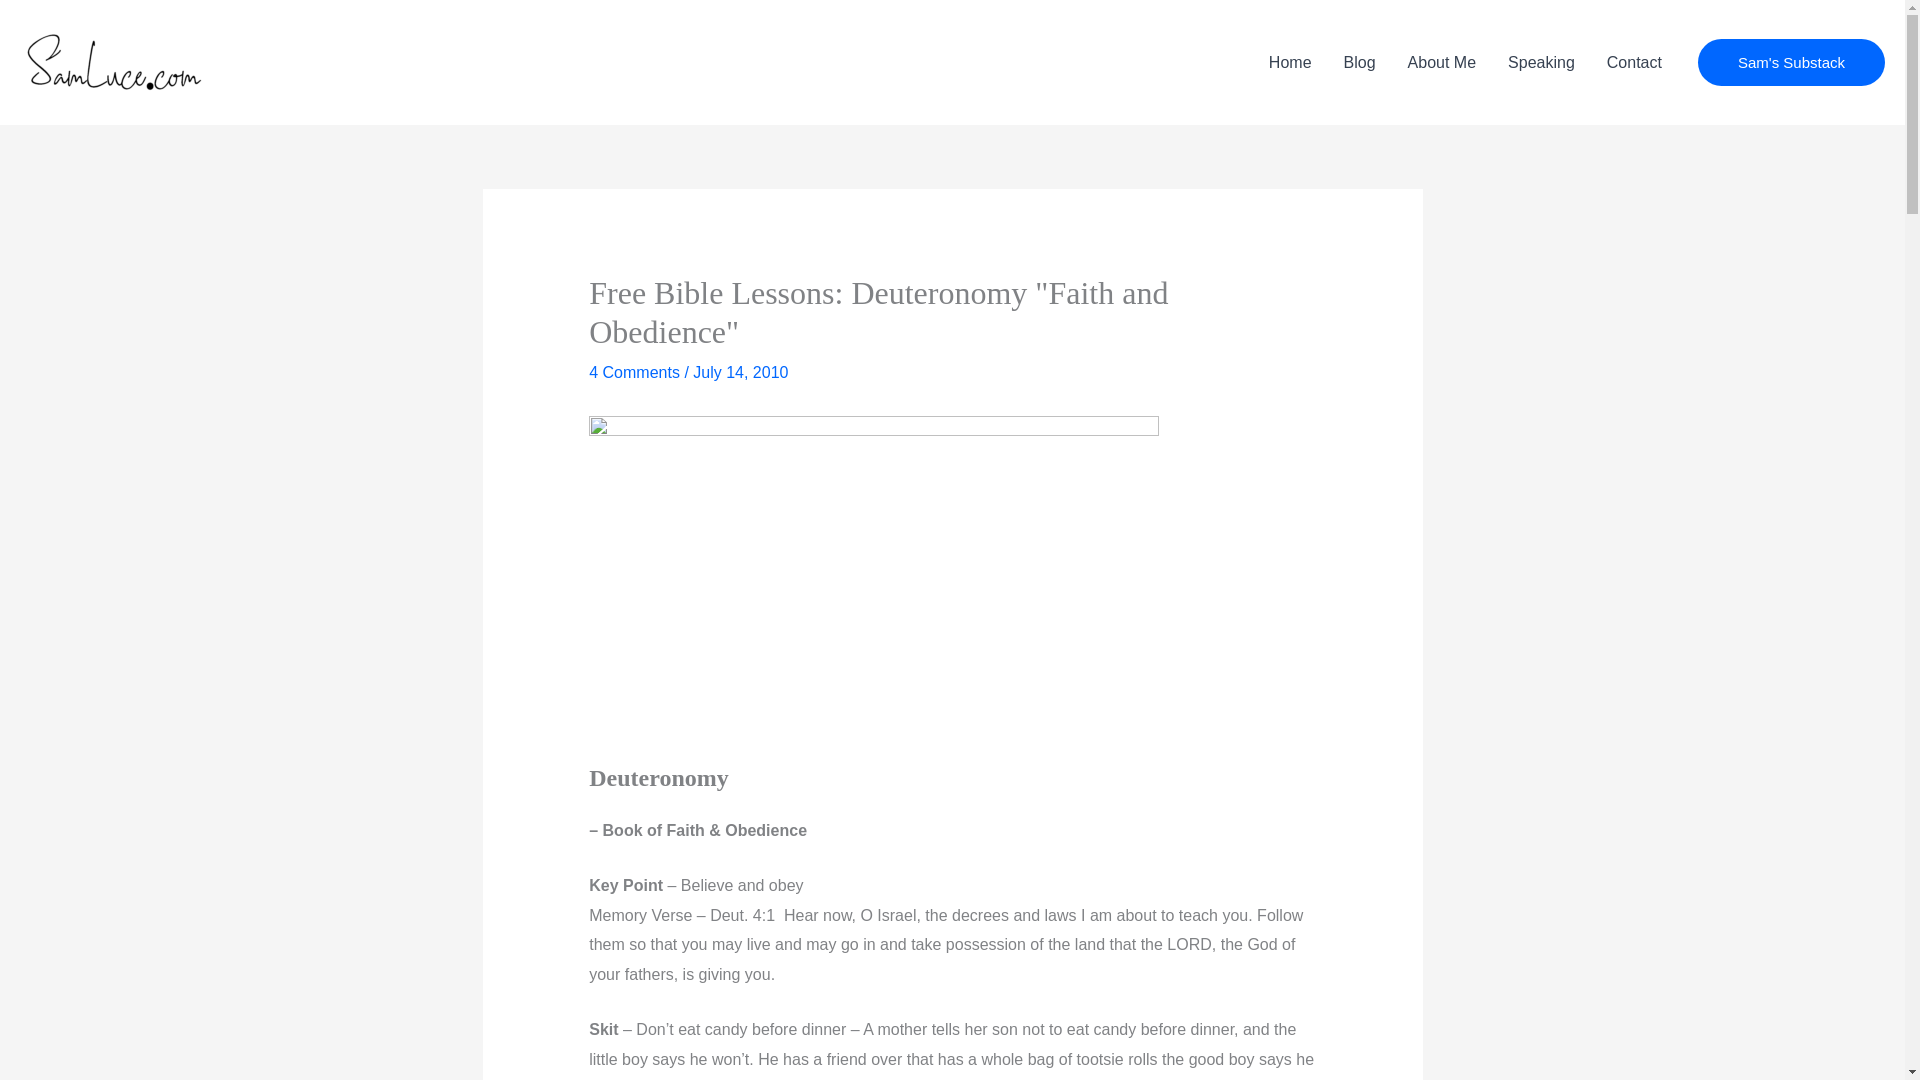 The image size is (1920, 1080). Describe the element at coordinates (1290, 63) in the screenshot. I see `Home` at that location.